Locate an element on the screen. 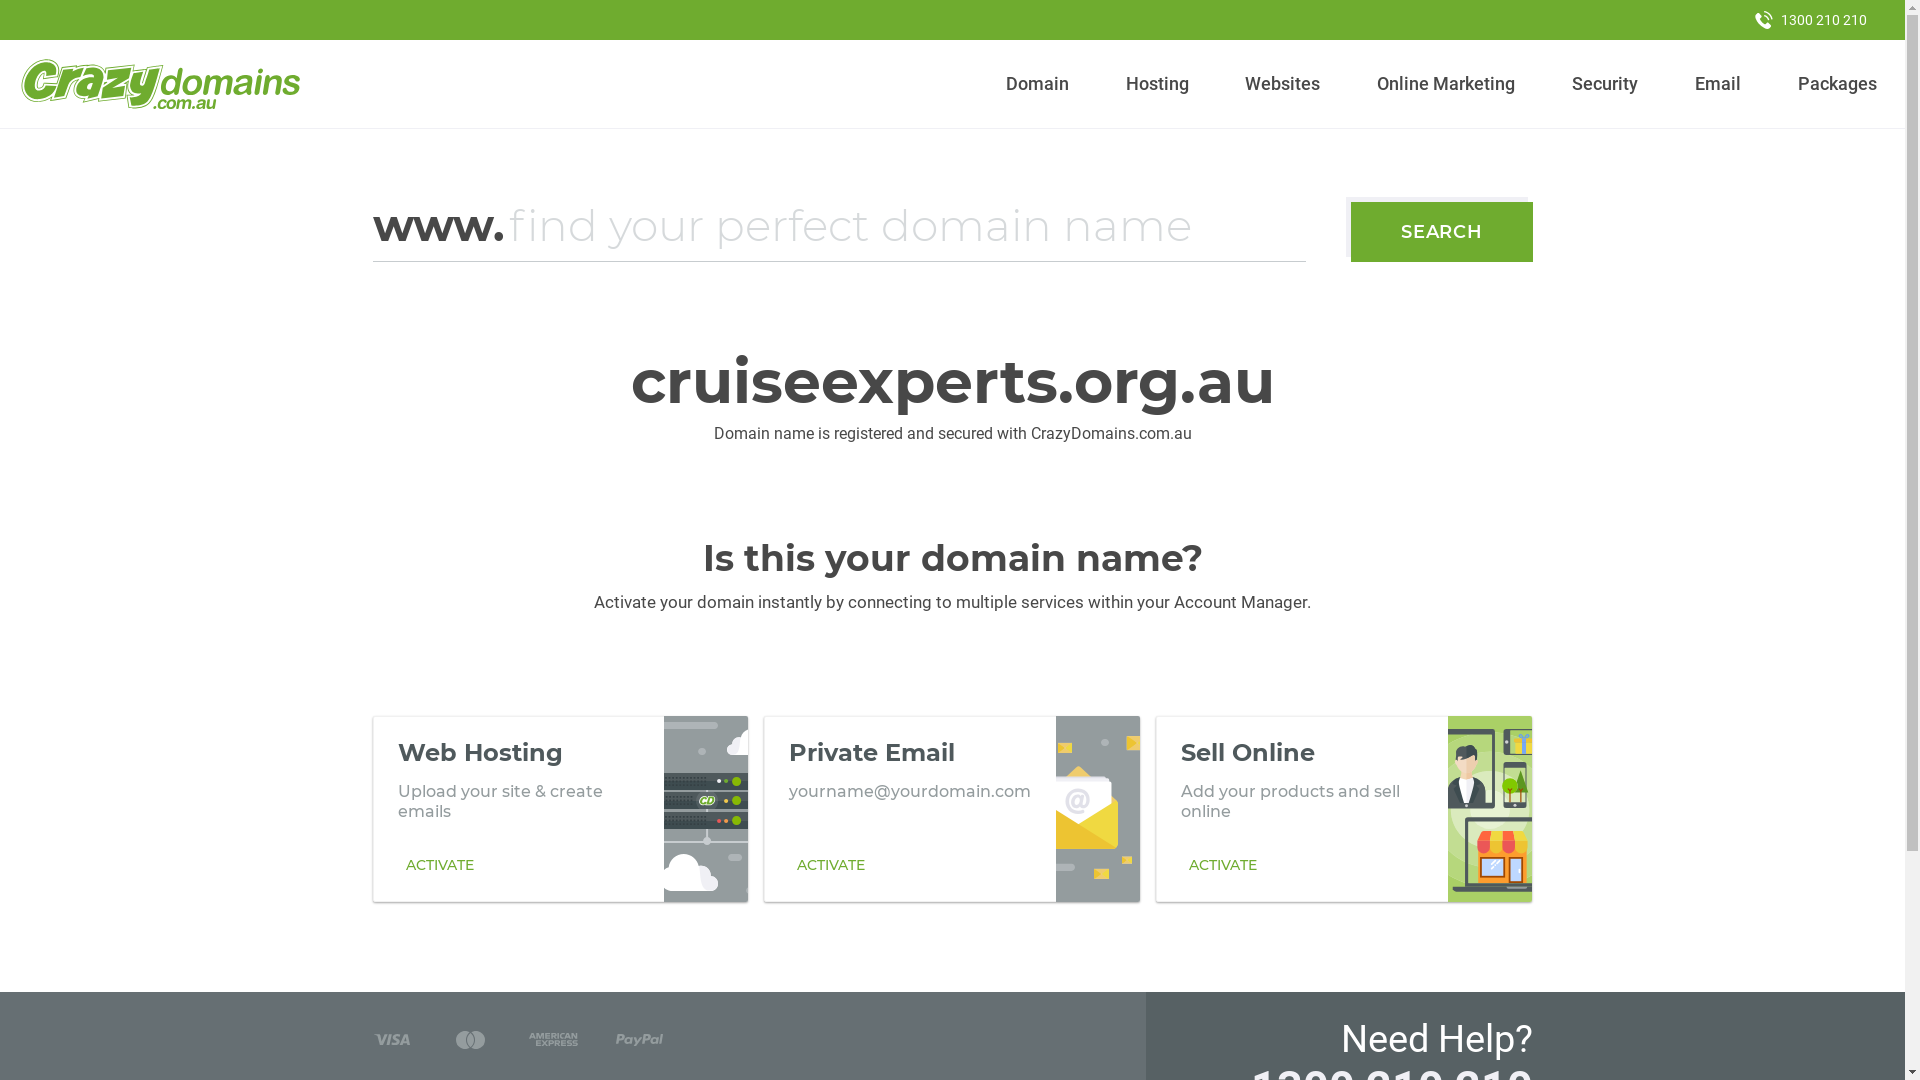 The width and height of the screenshot is (1920, 1080). Packages is located at coordinates (1837, 84).